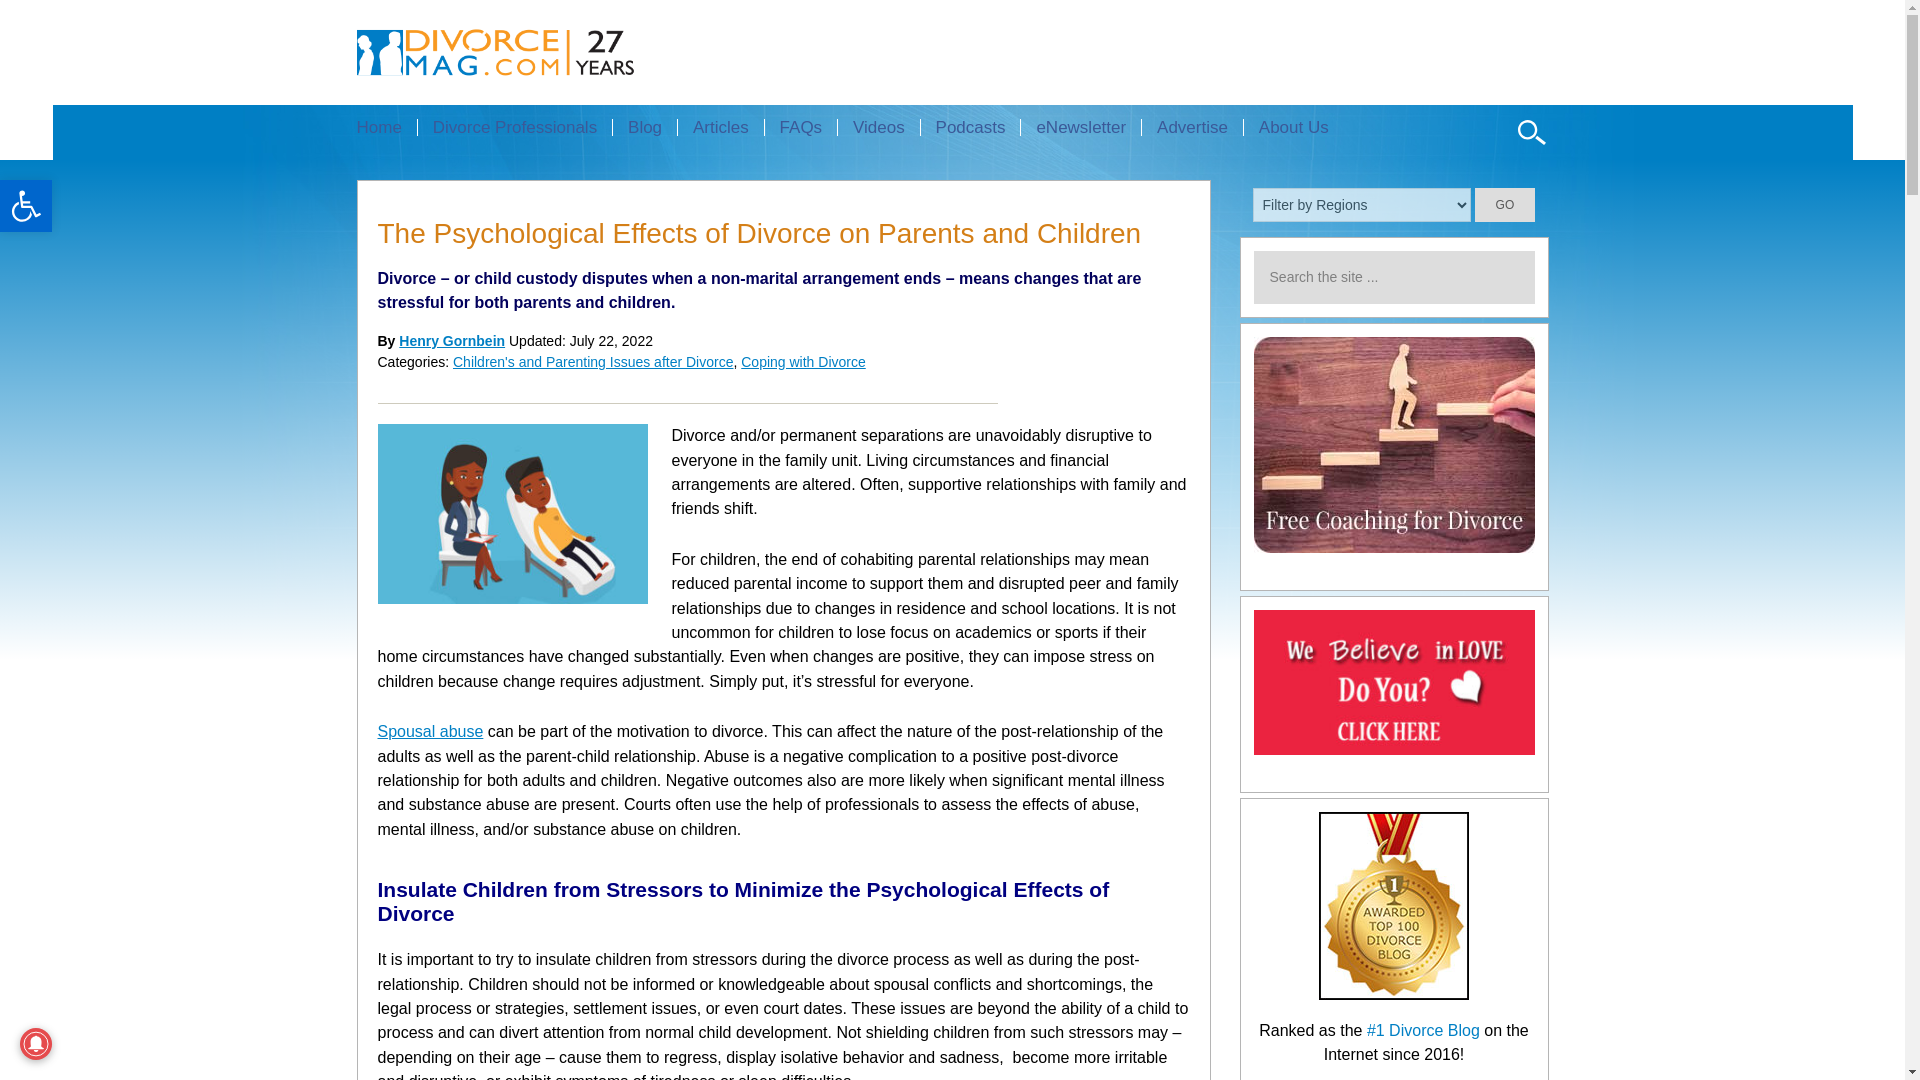 The image size is (1920, 1080). I want to click on Accessibility Tools, so click(26, 206).